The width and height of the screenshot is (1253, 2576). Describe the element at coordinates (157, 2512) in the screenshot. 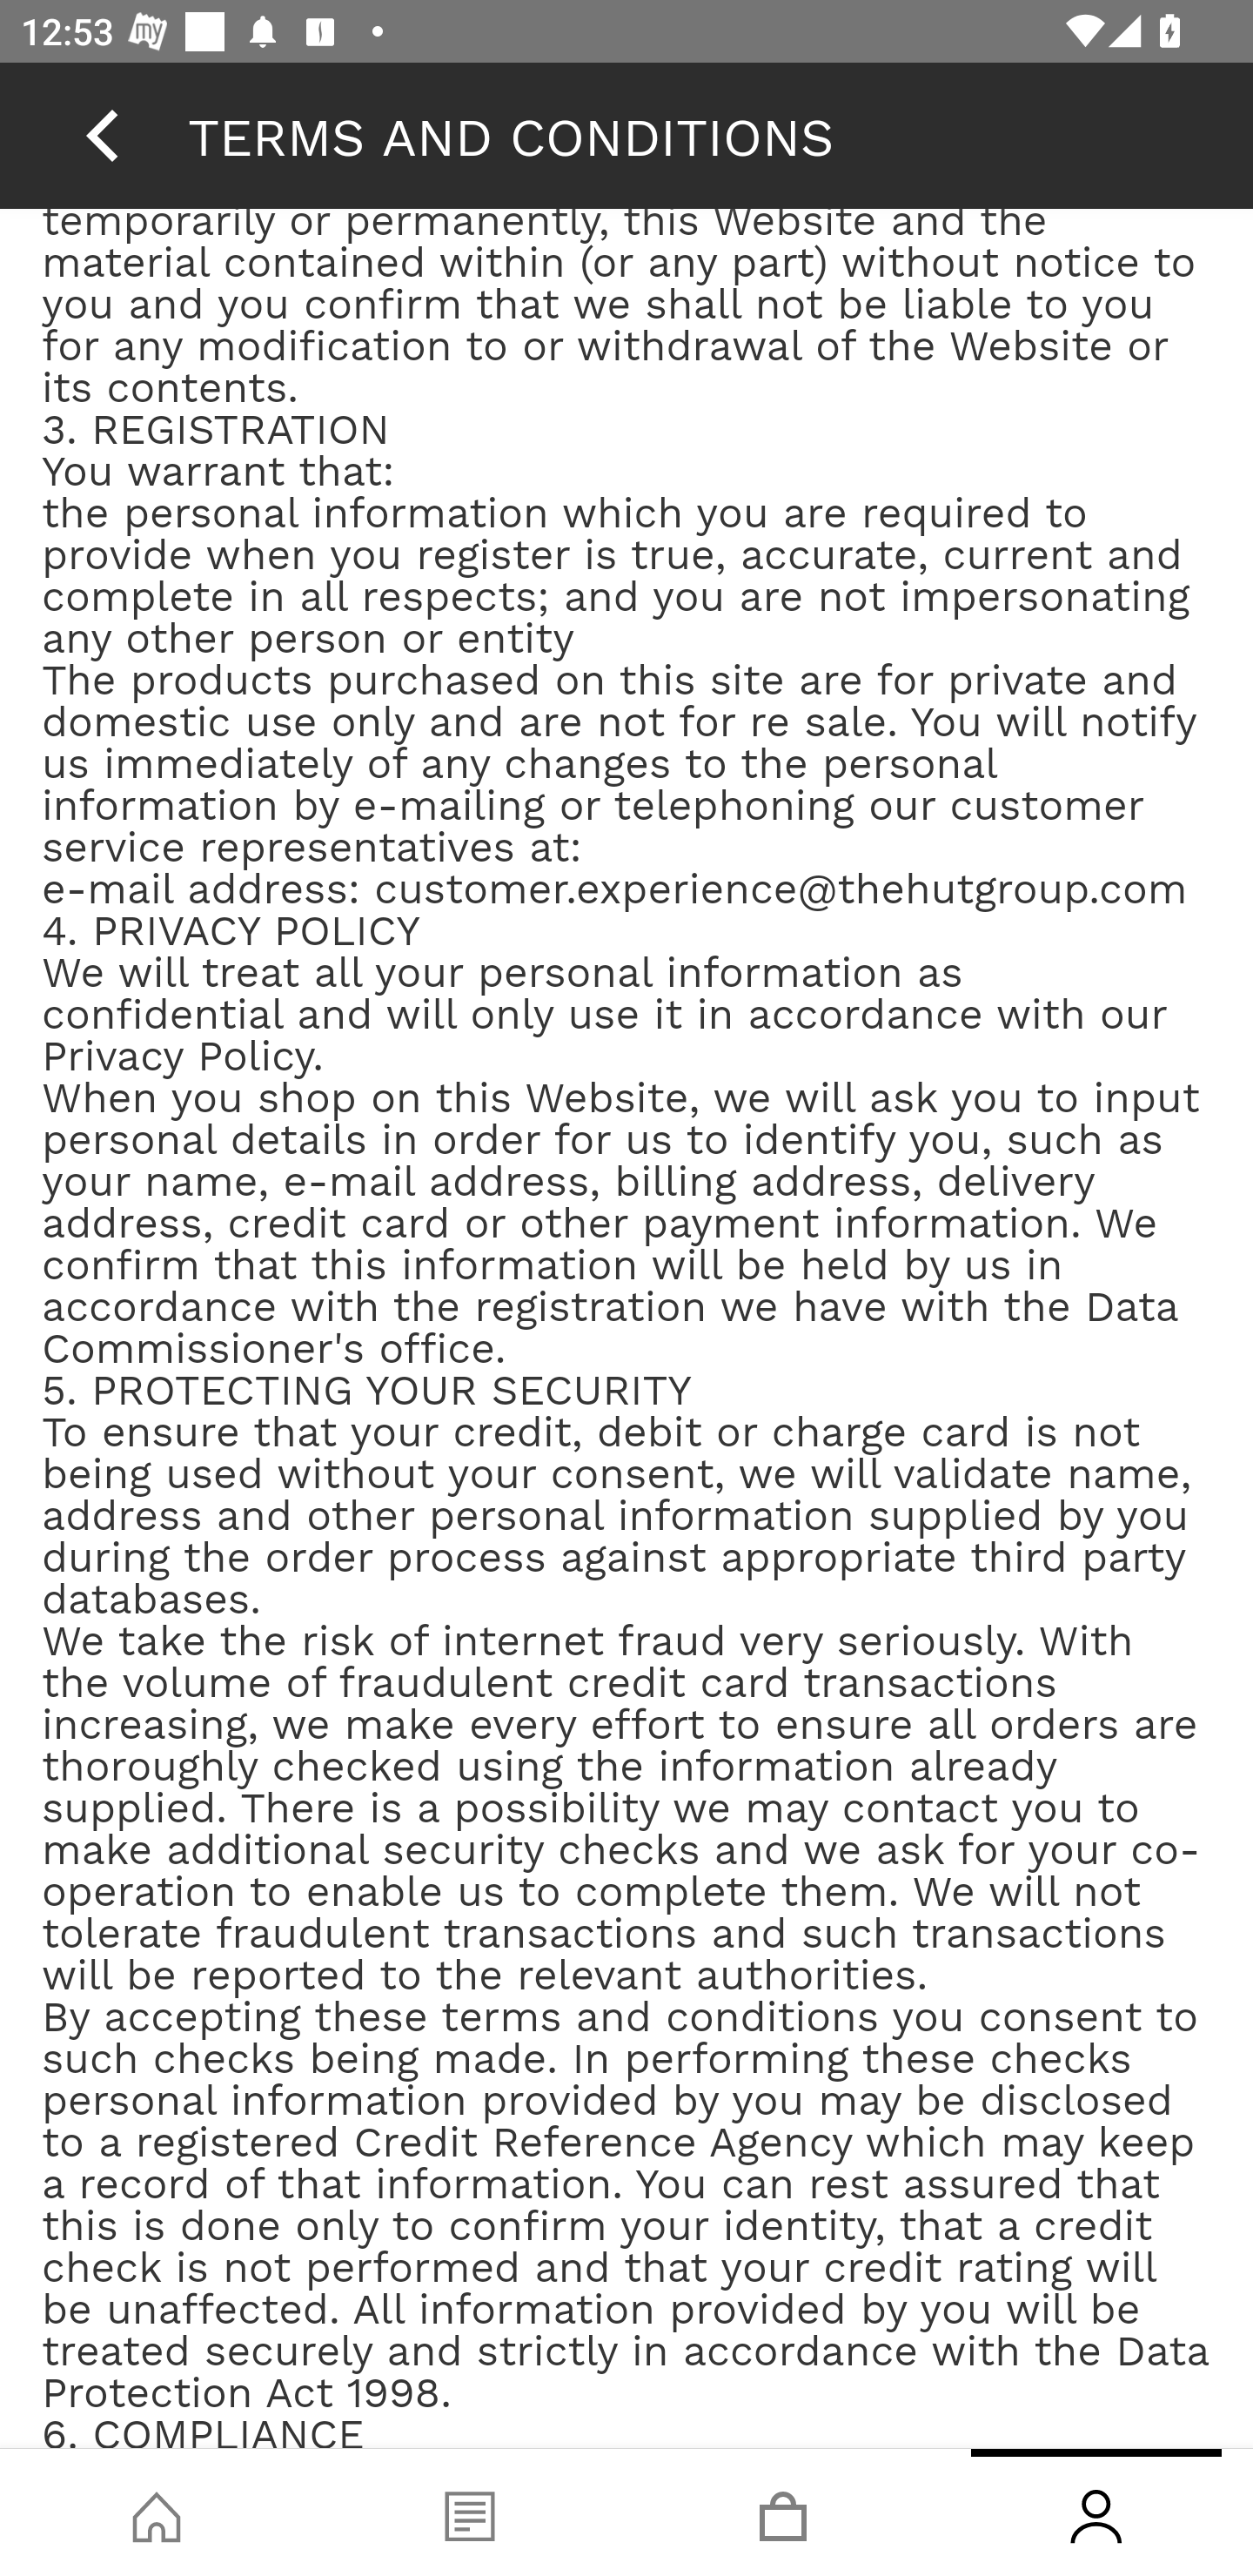

I see `Shop, tab, 1 of 4` at that location.